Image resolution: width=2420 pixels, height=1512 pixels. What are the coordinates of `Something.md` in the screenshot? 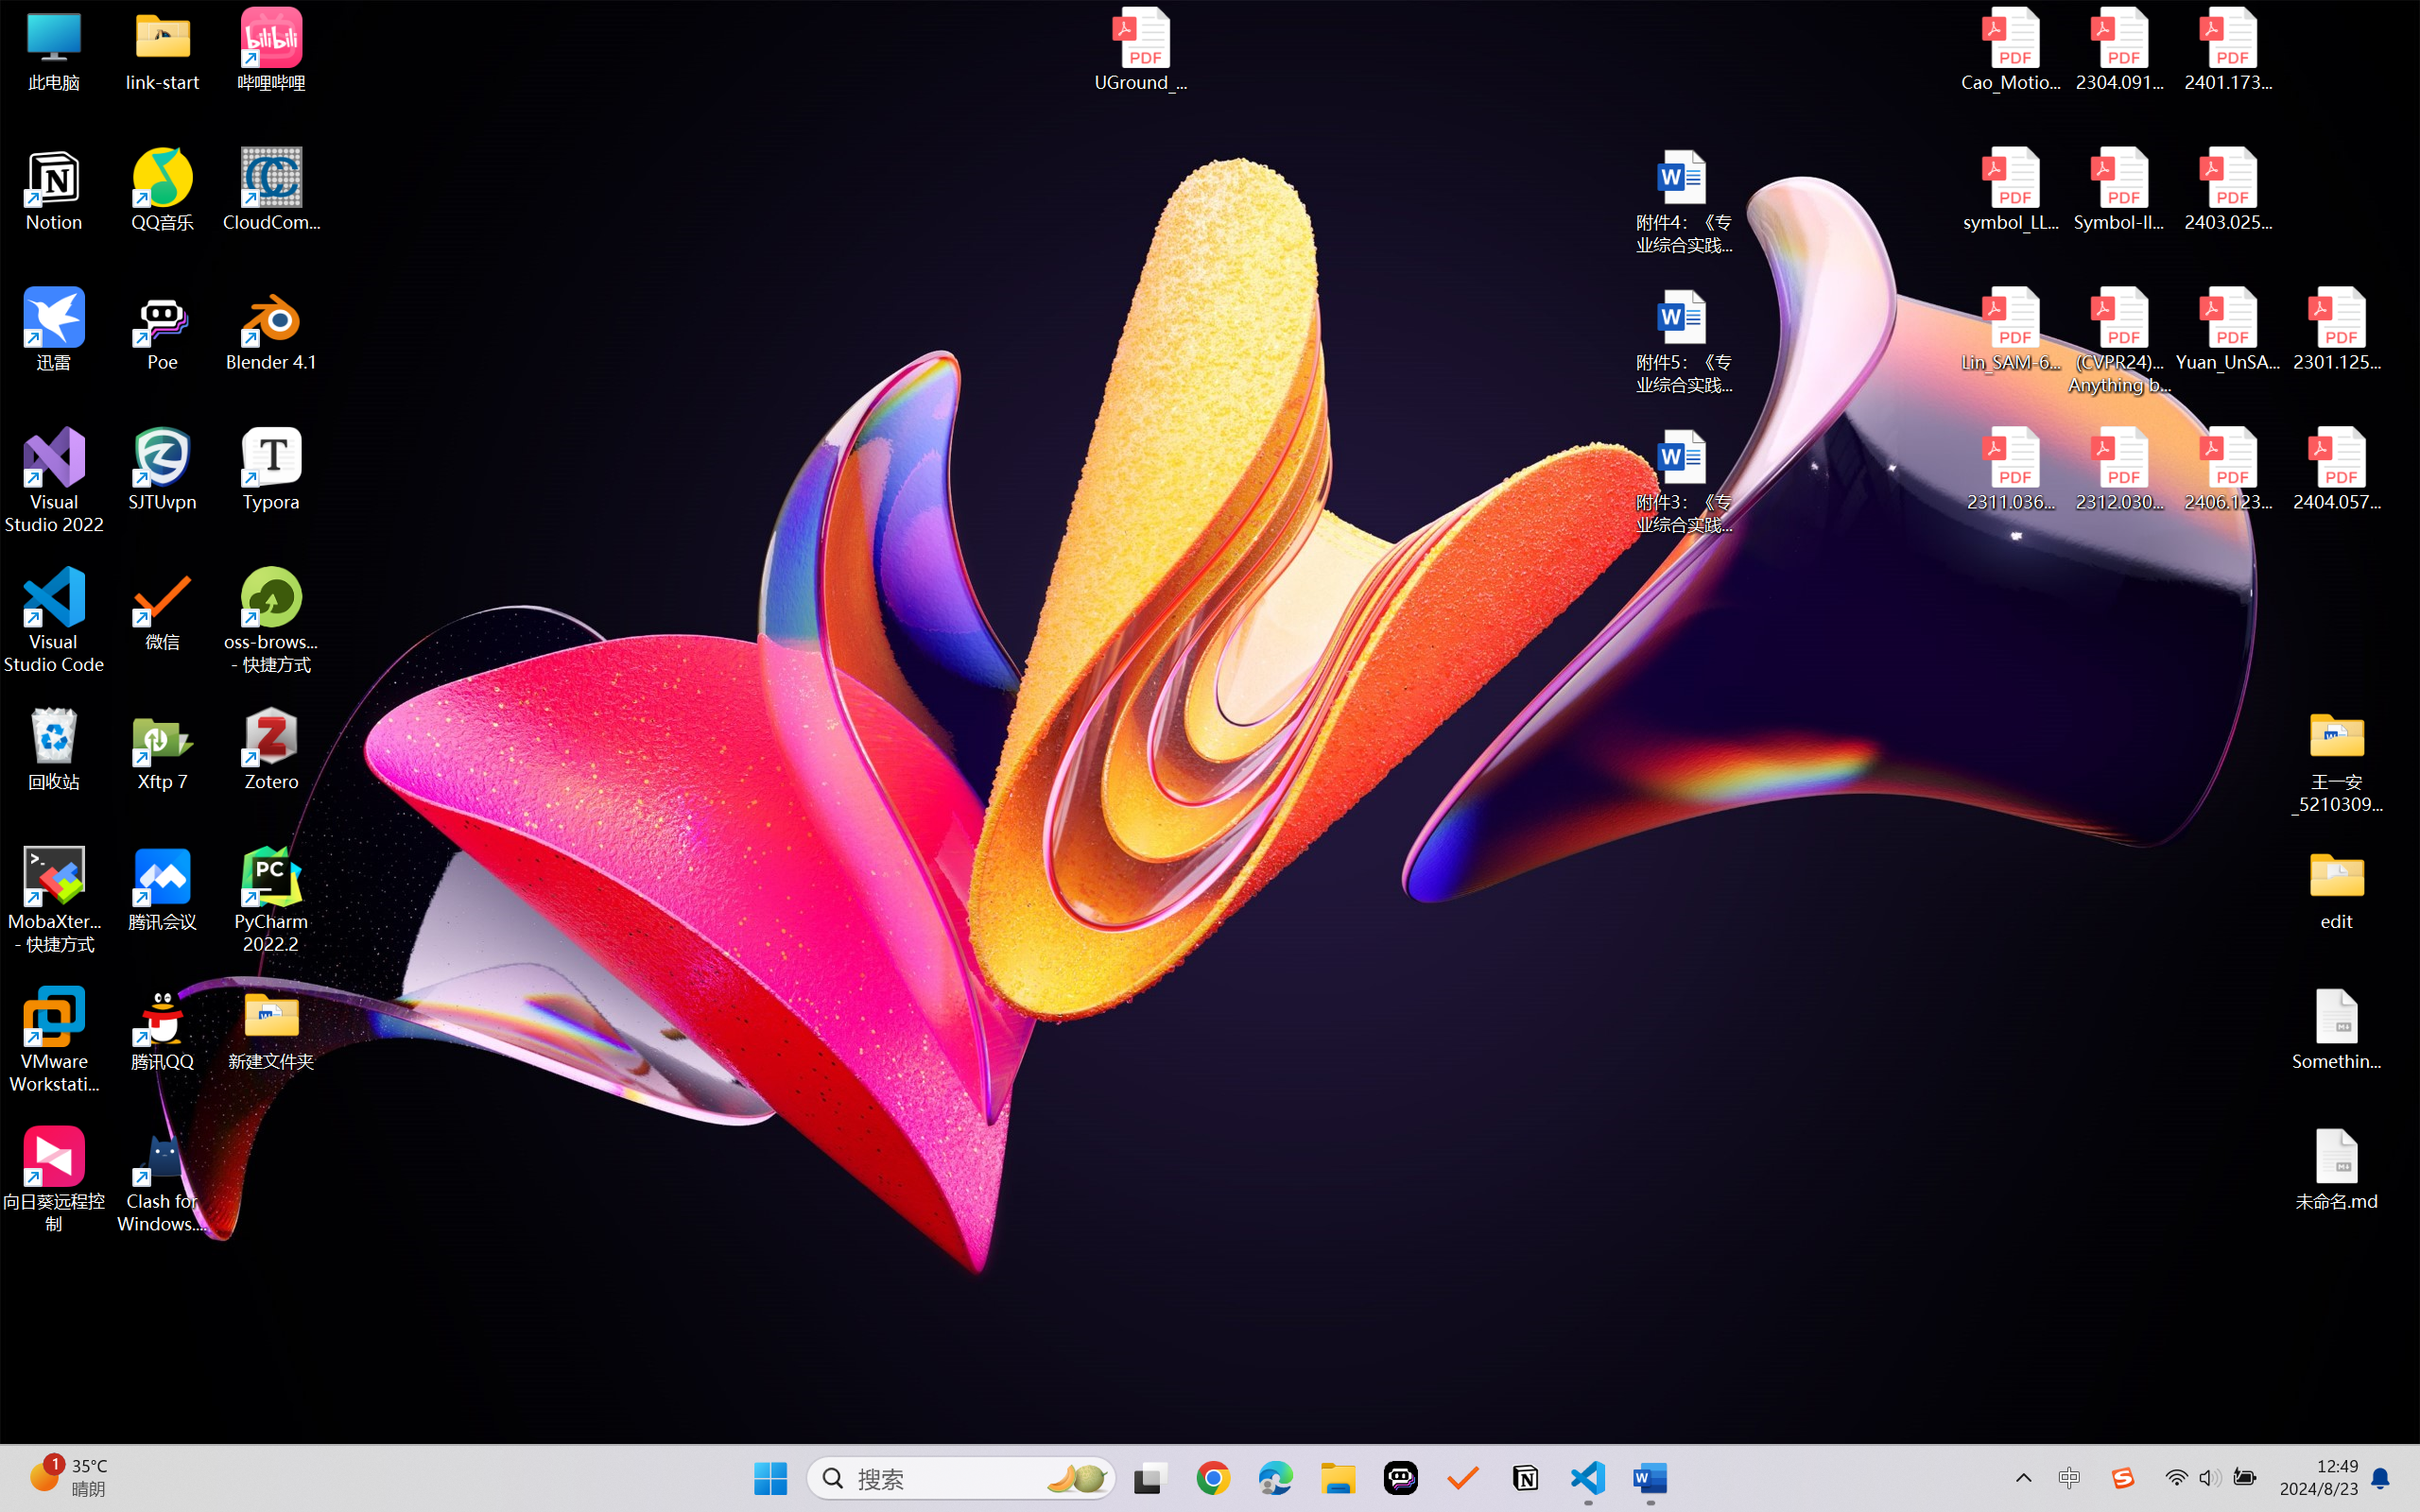 It's located at (2337, 1029).